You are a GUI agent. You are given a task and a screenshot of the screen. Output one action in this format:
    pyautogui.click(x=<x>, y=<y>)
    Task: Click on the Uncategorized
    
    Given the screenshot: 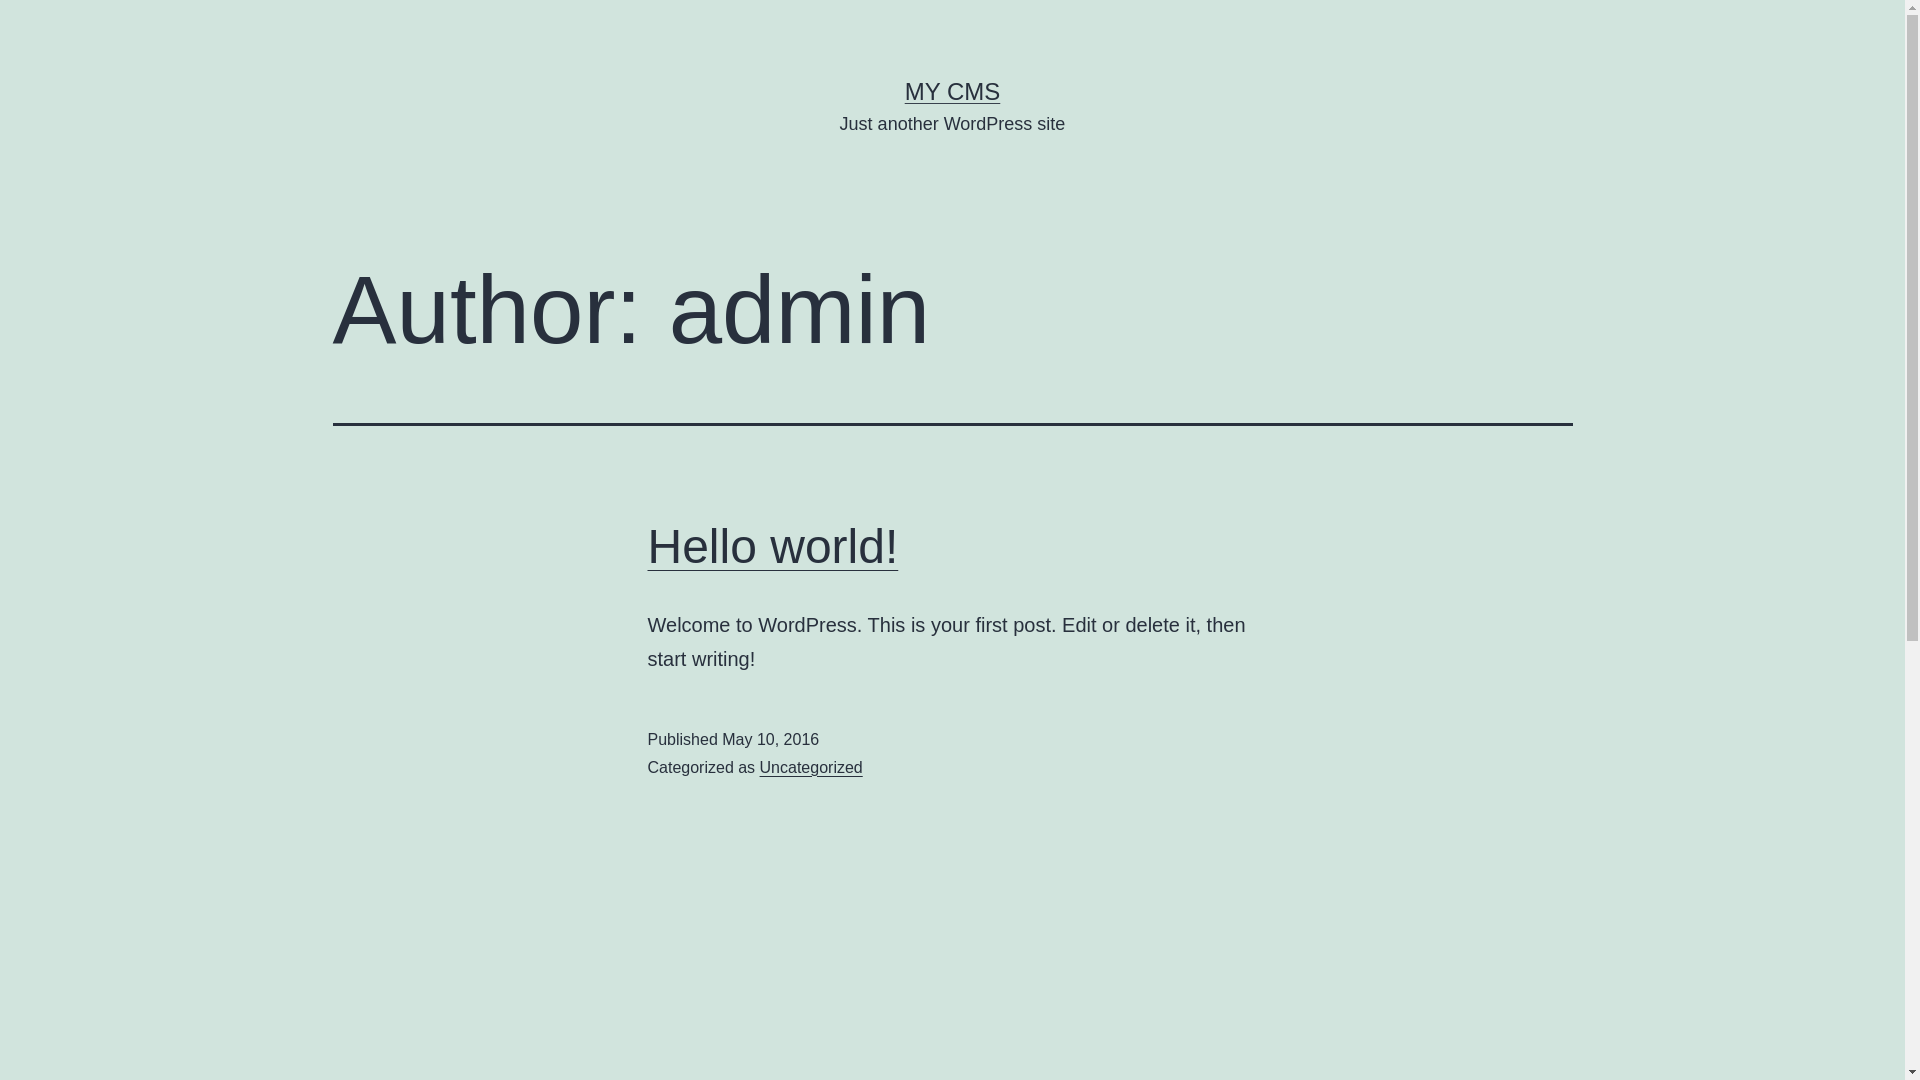 What is the action you would take?
    pyautogui.click(x=812, y=767)
    